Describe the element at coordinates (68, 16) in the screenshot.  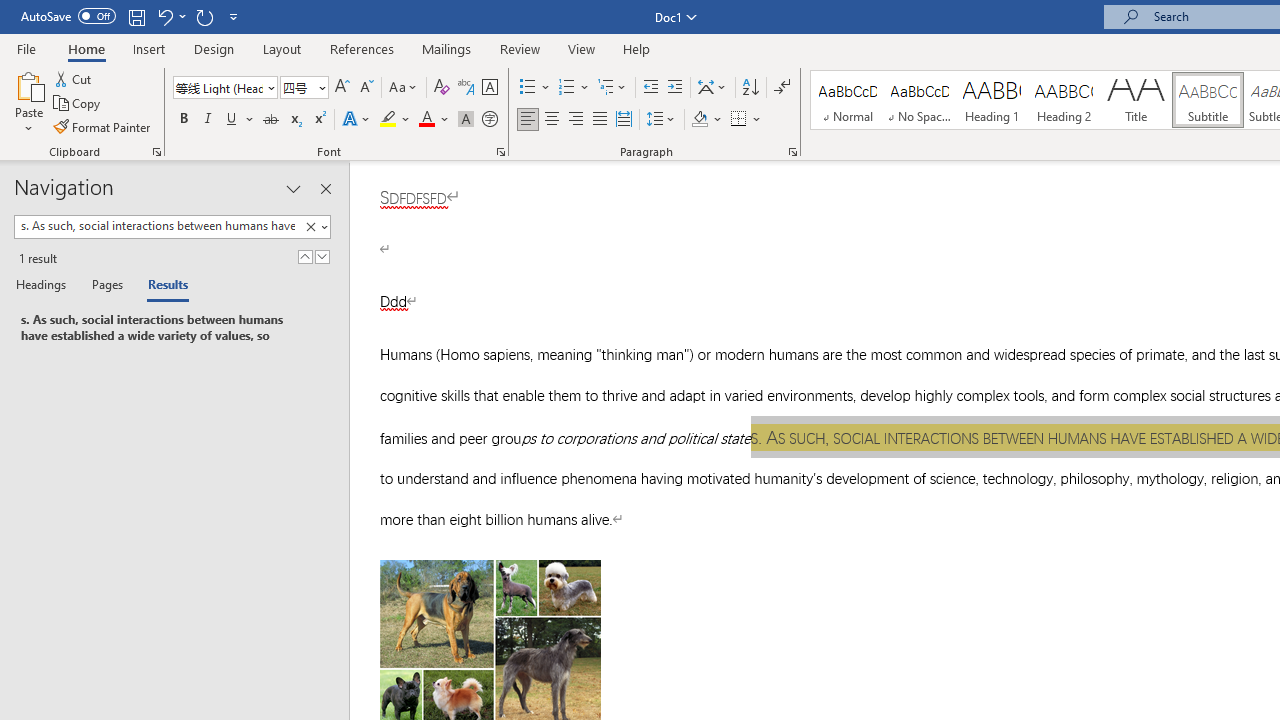
I see `AutoSave` at that location.